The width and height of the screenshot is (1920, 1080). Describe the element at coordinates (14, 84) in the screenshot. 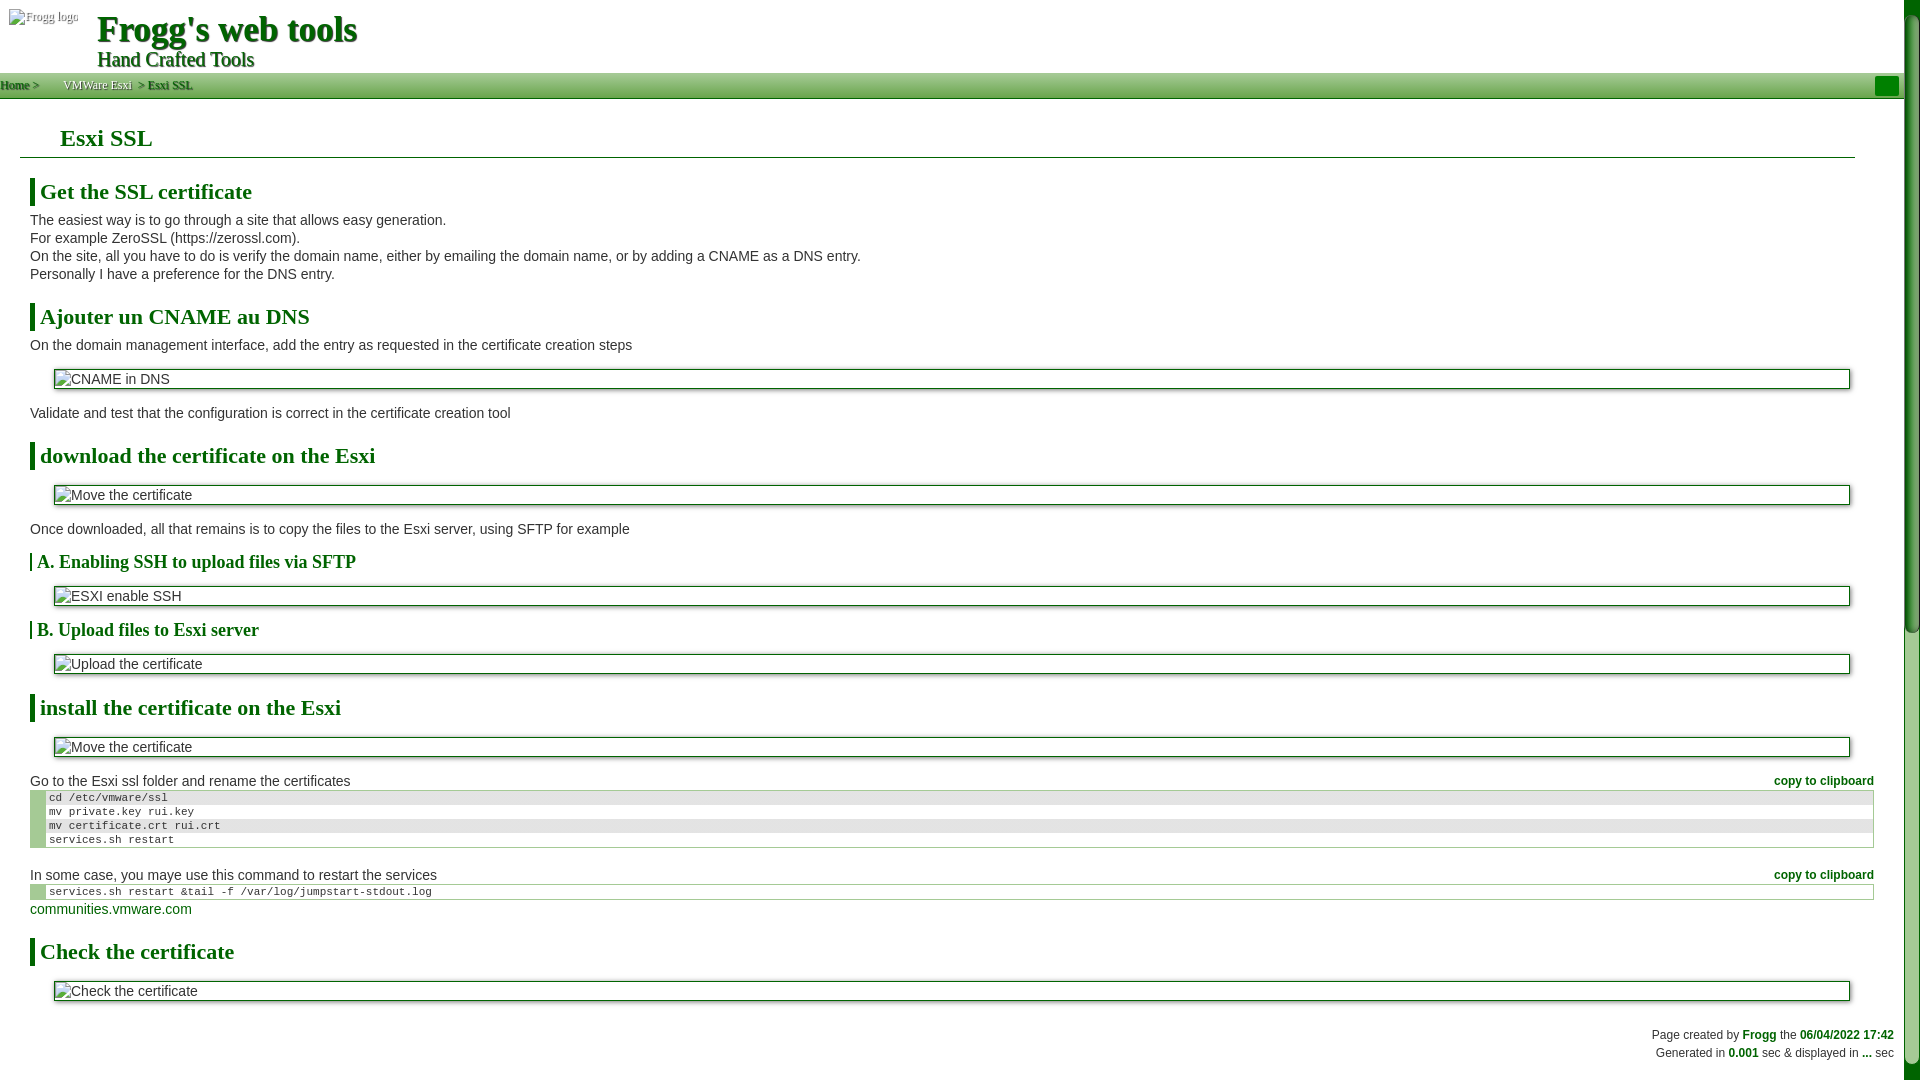

I see `Home` at that location.